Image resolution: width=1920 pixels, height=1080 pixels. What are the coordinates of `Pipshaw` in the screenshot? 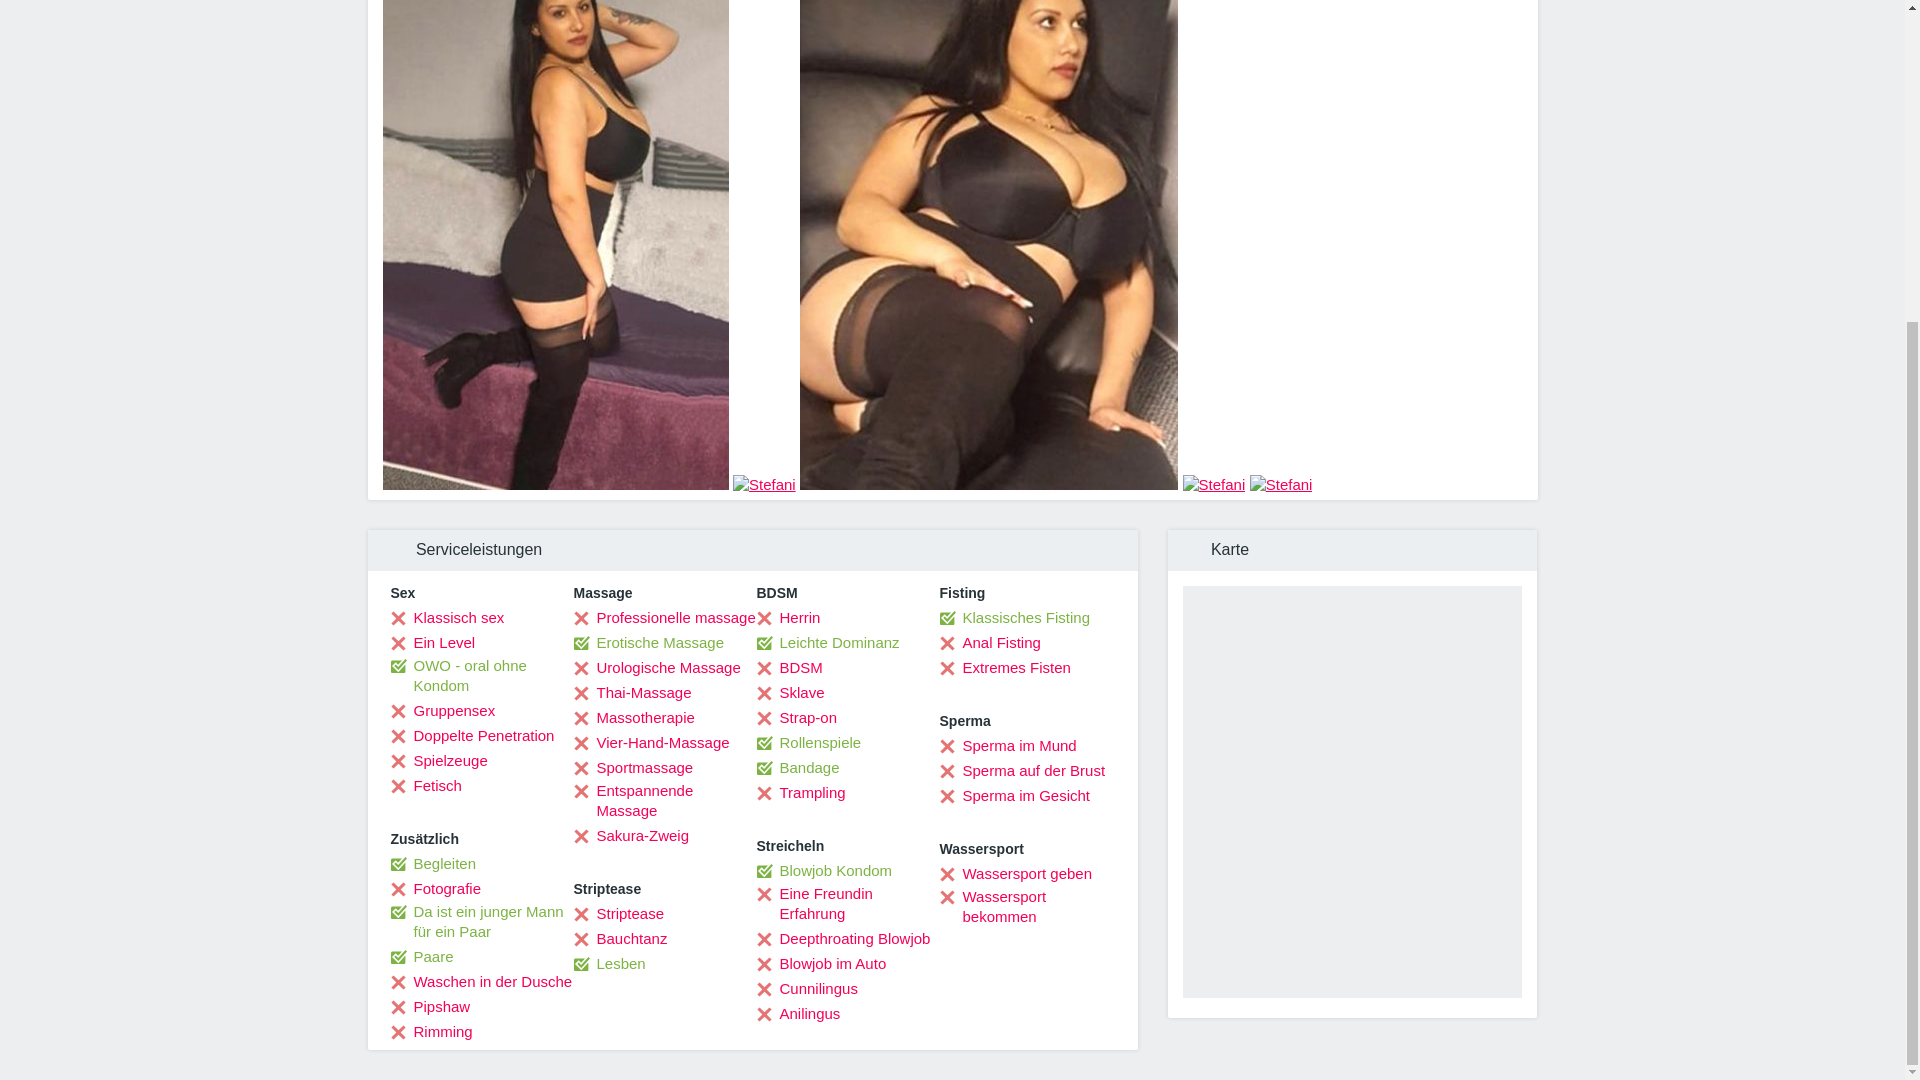 It's located at (430, 1006).